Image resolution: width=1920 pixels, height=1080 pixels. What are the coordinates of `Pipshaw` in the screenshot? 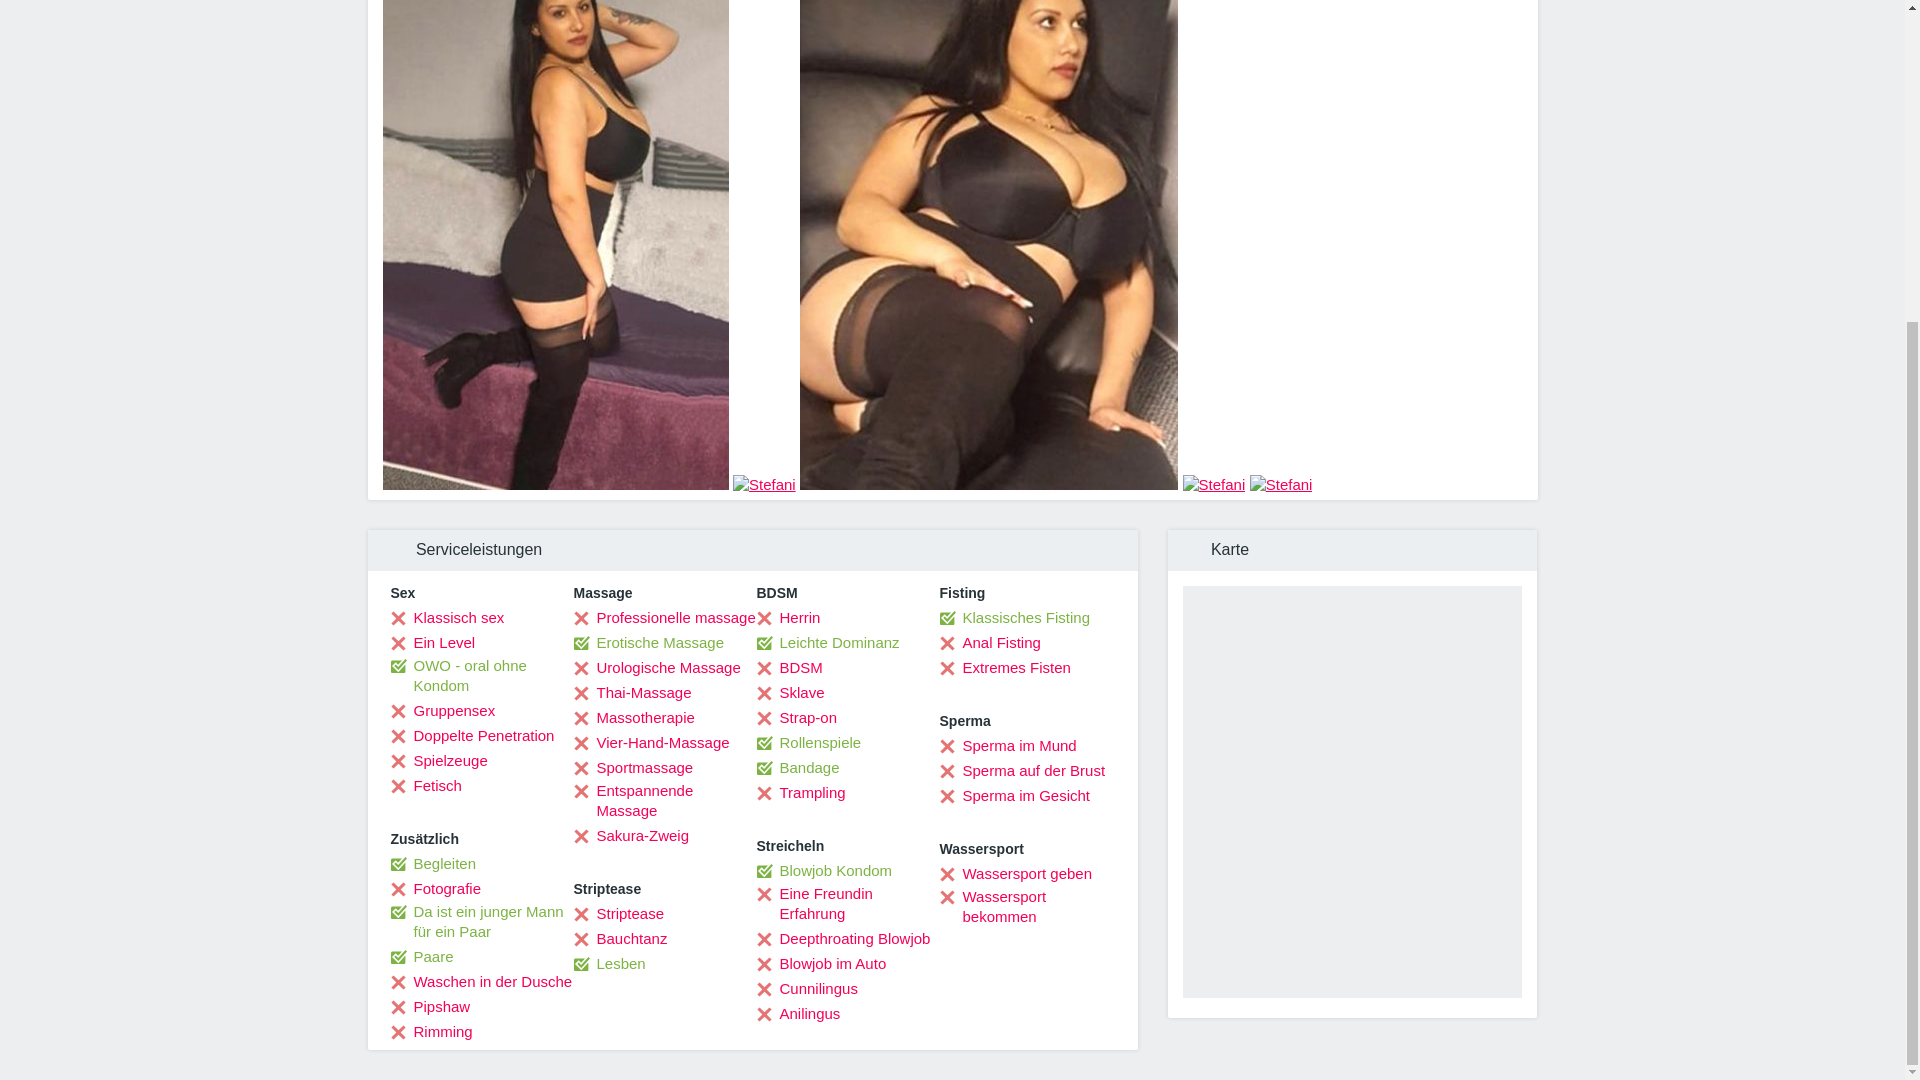 It's located at (430, 1006).